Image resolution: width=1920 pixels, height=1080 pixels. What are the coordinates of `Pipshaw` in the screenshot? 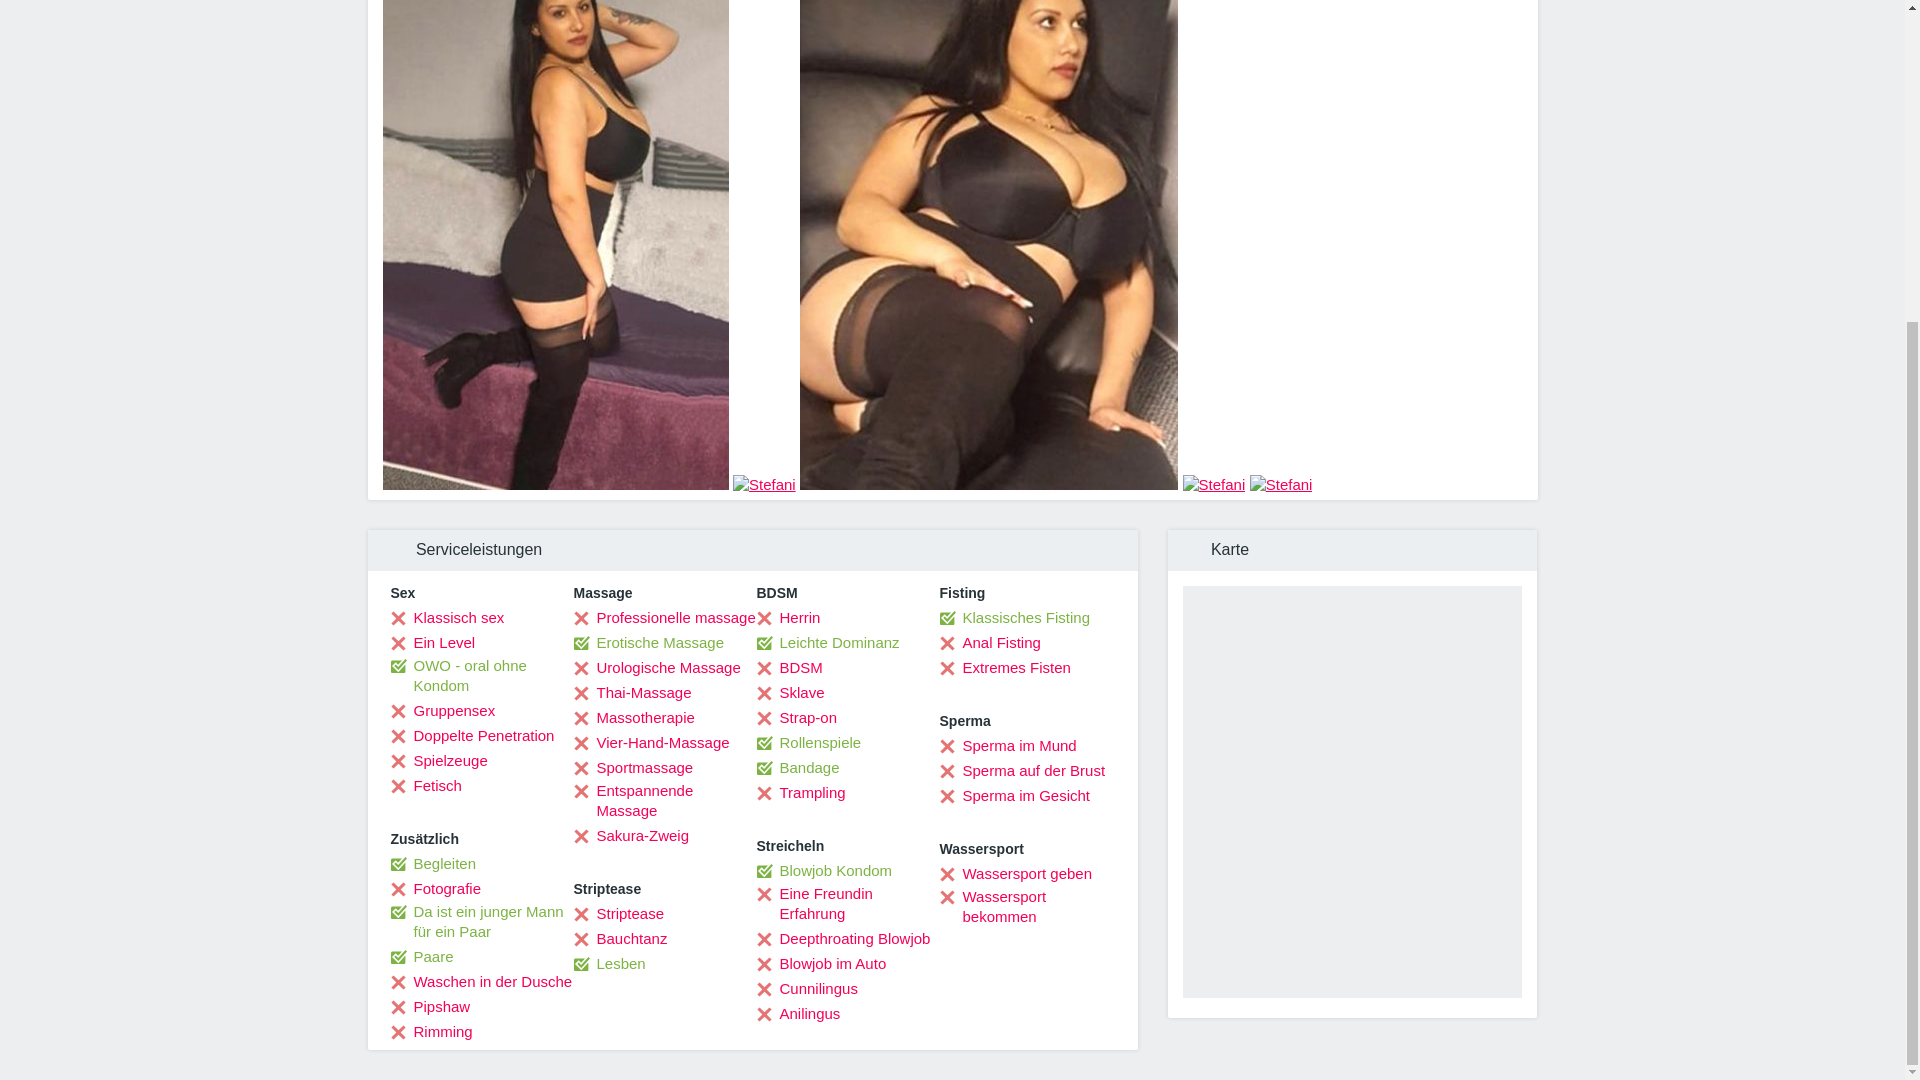 It's located at (430, 1006).